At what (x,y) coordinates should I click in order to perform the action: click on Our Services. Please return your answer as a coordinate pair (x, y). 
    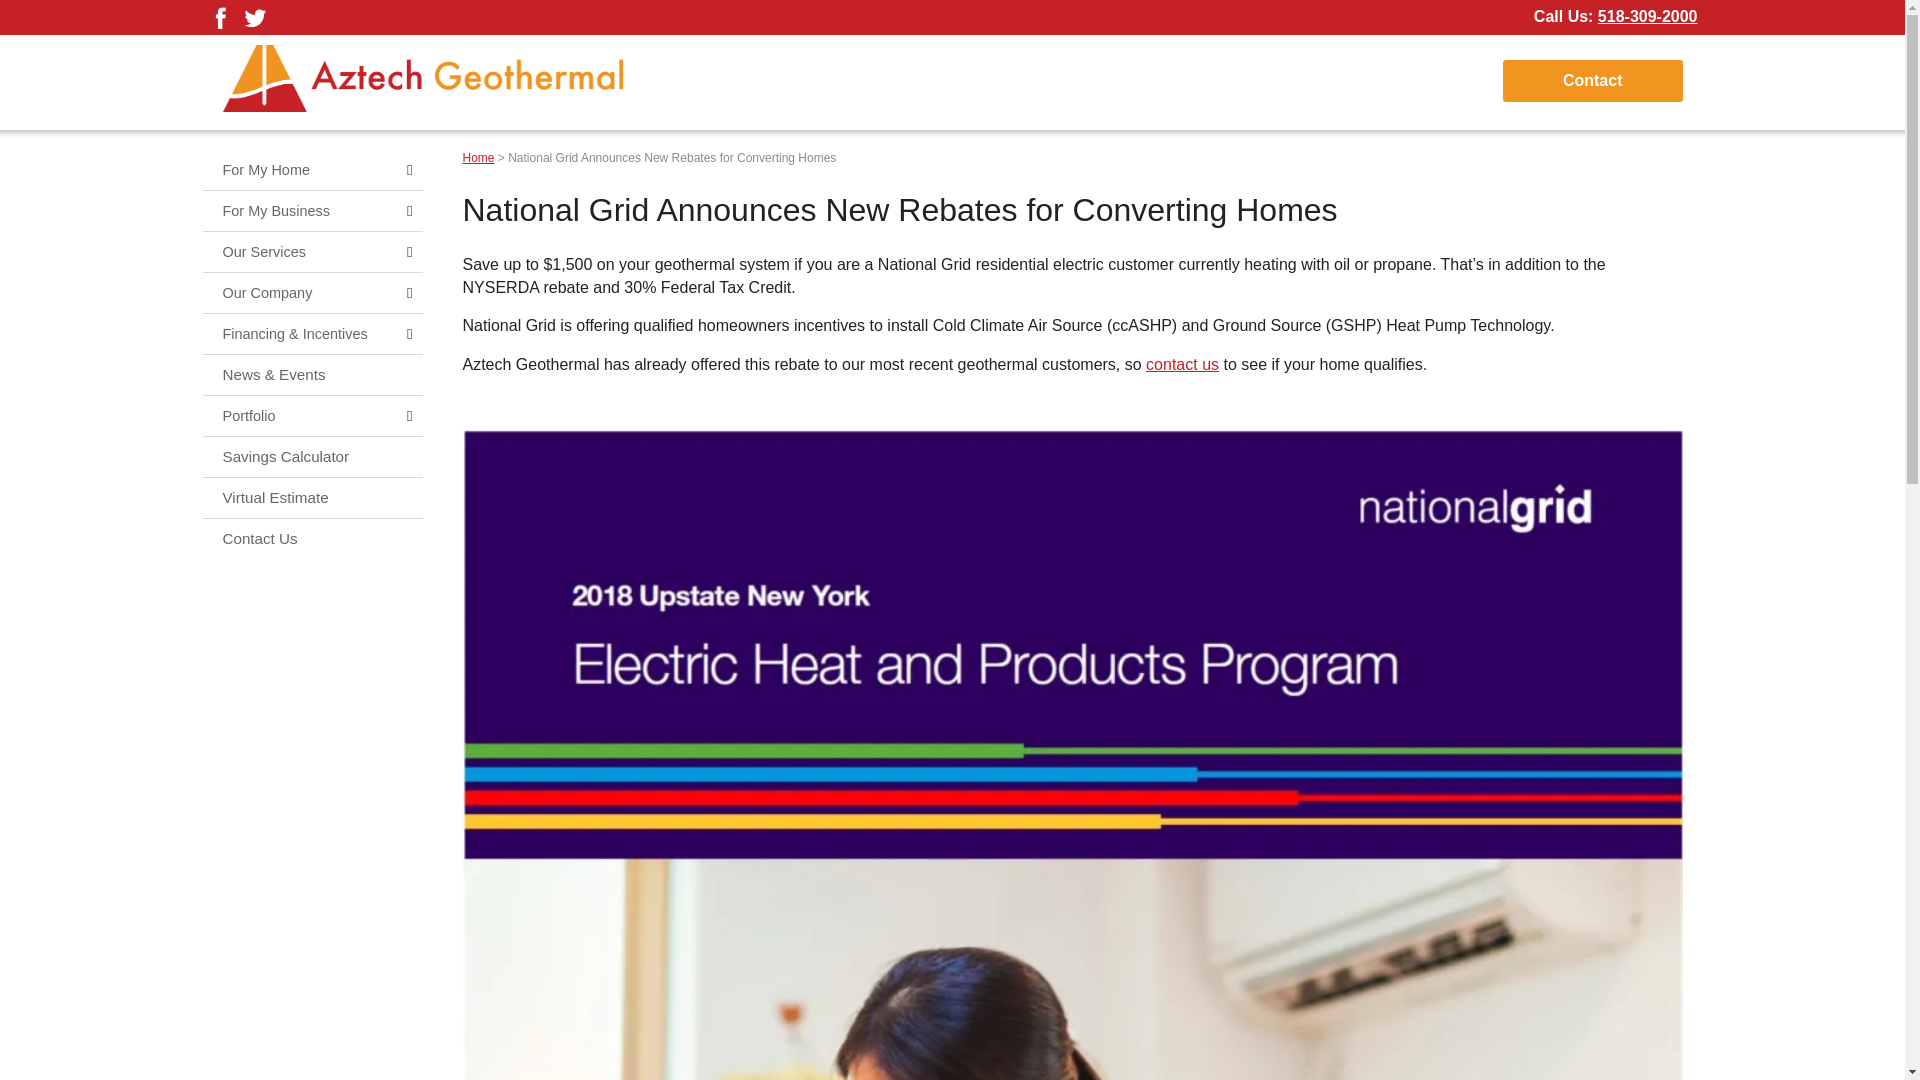
    Looking at the image, I should click on (312, 252).